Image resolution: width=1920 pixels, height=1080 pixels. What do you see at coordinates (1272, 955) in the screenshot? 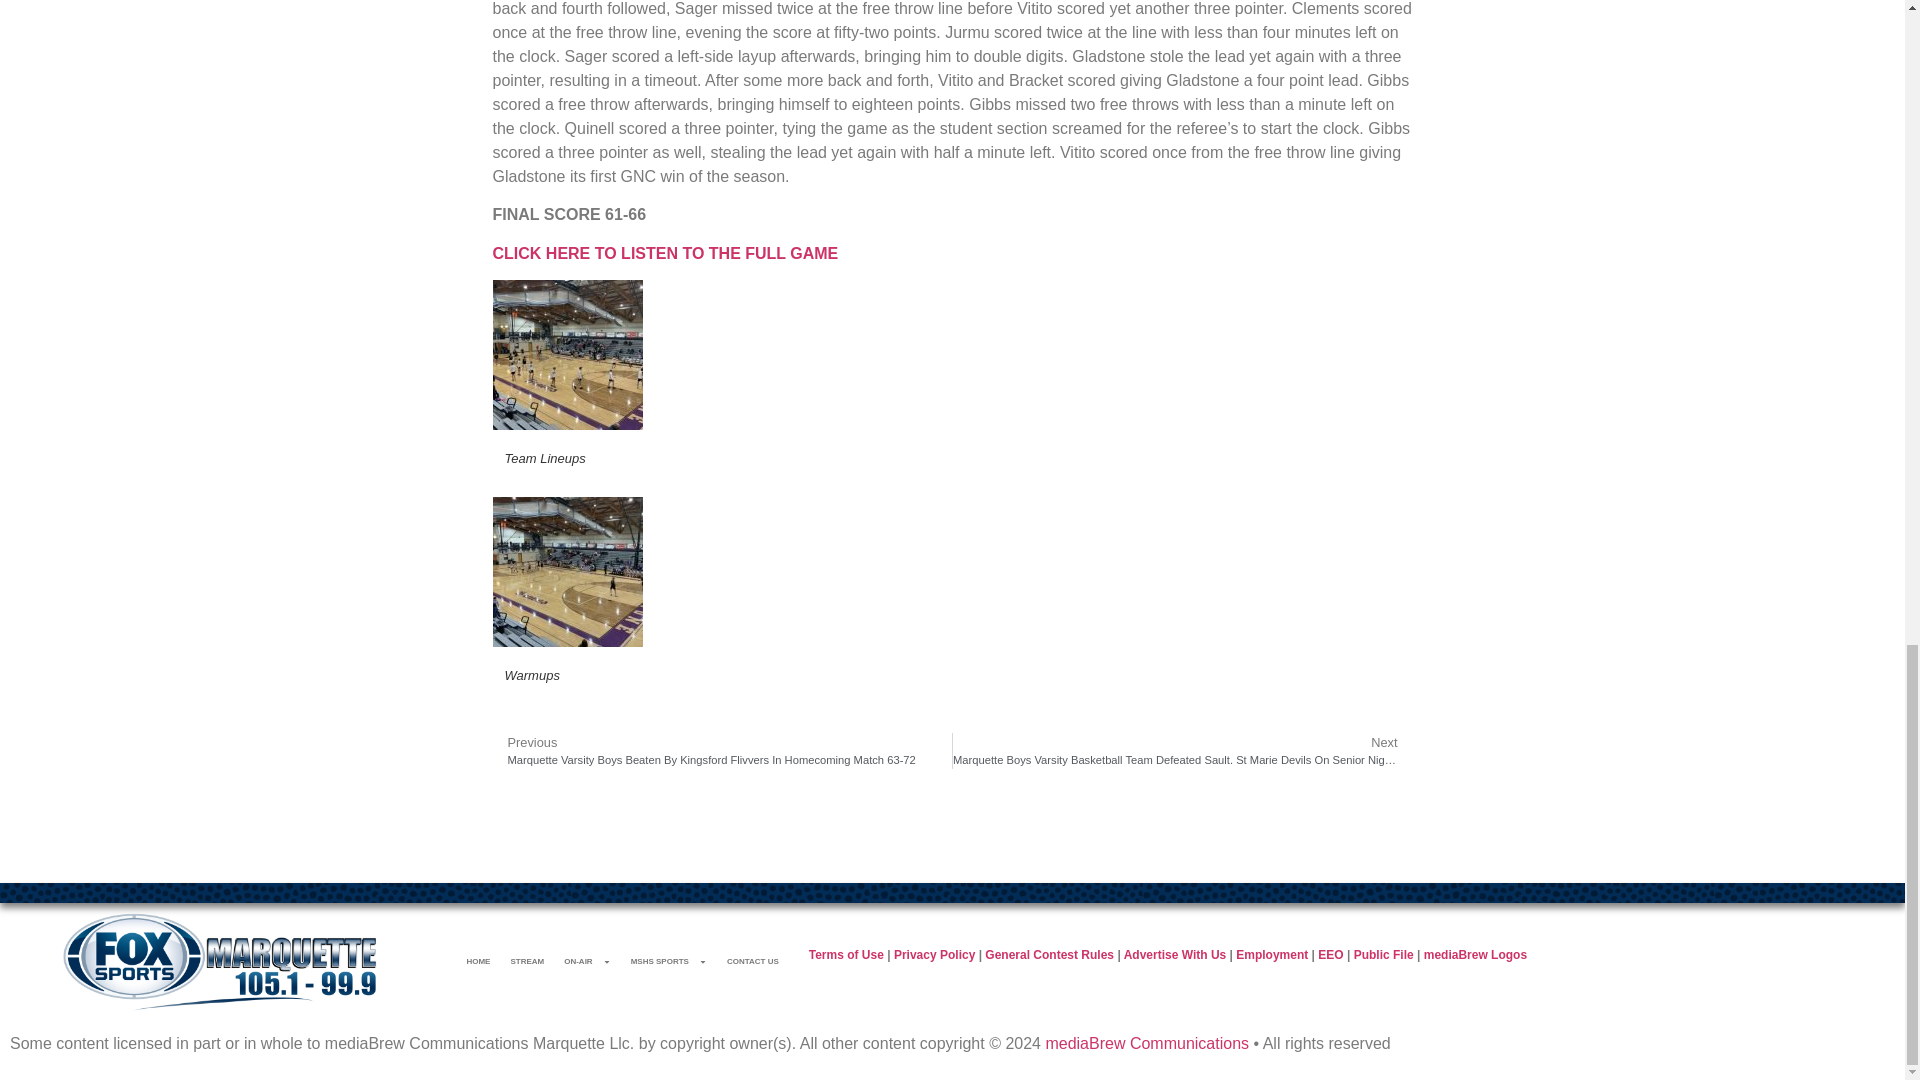
I see `mediaBrew Employment` at bounding box center [1272, 955].